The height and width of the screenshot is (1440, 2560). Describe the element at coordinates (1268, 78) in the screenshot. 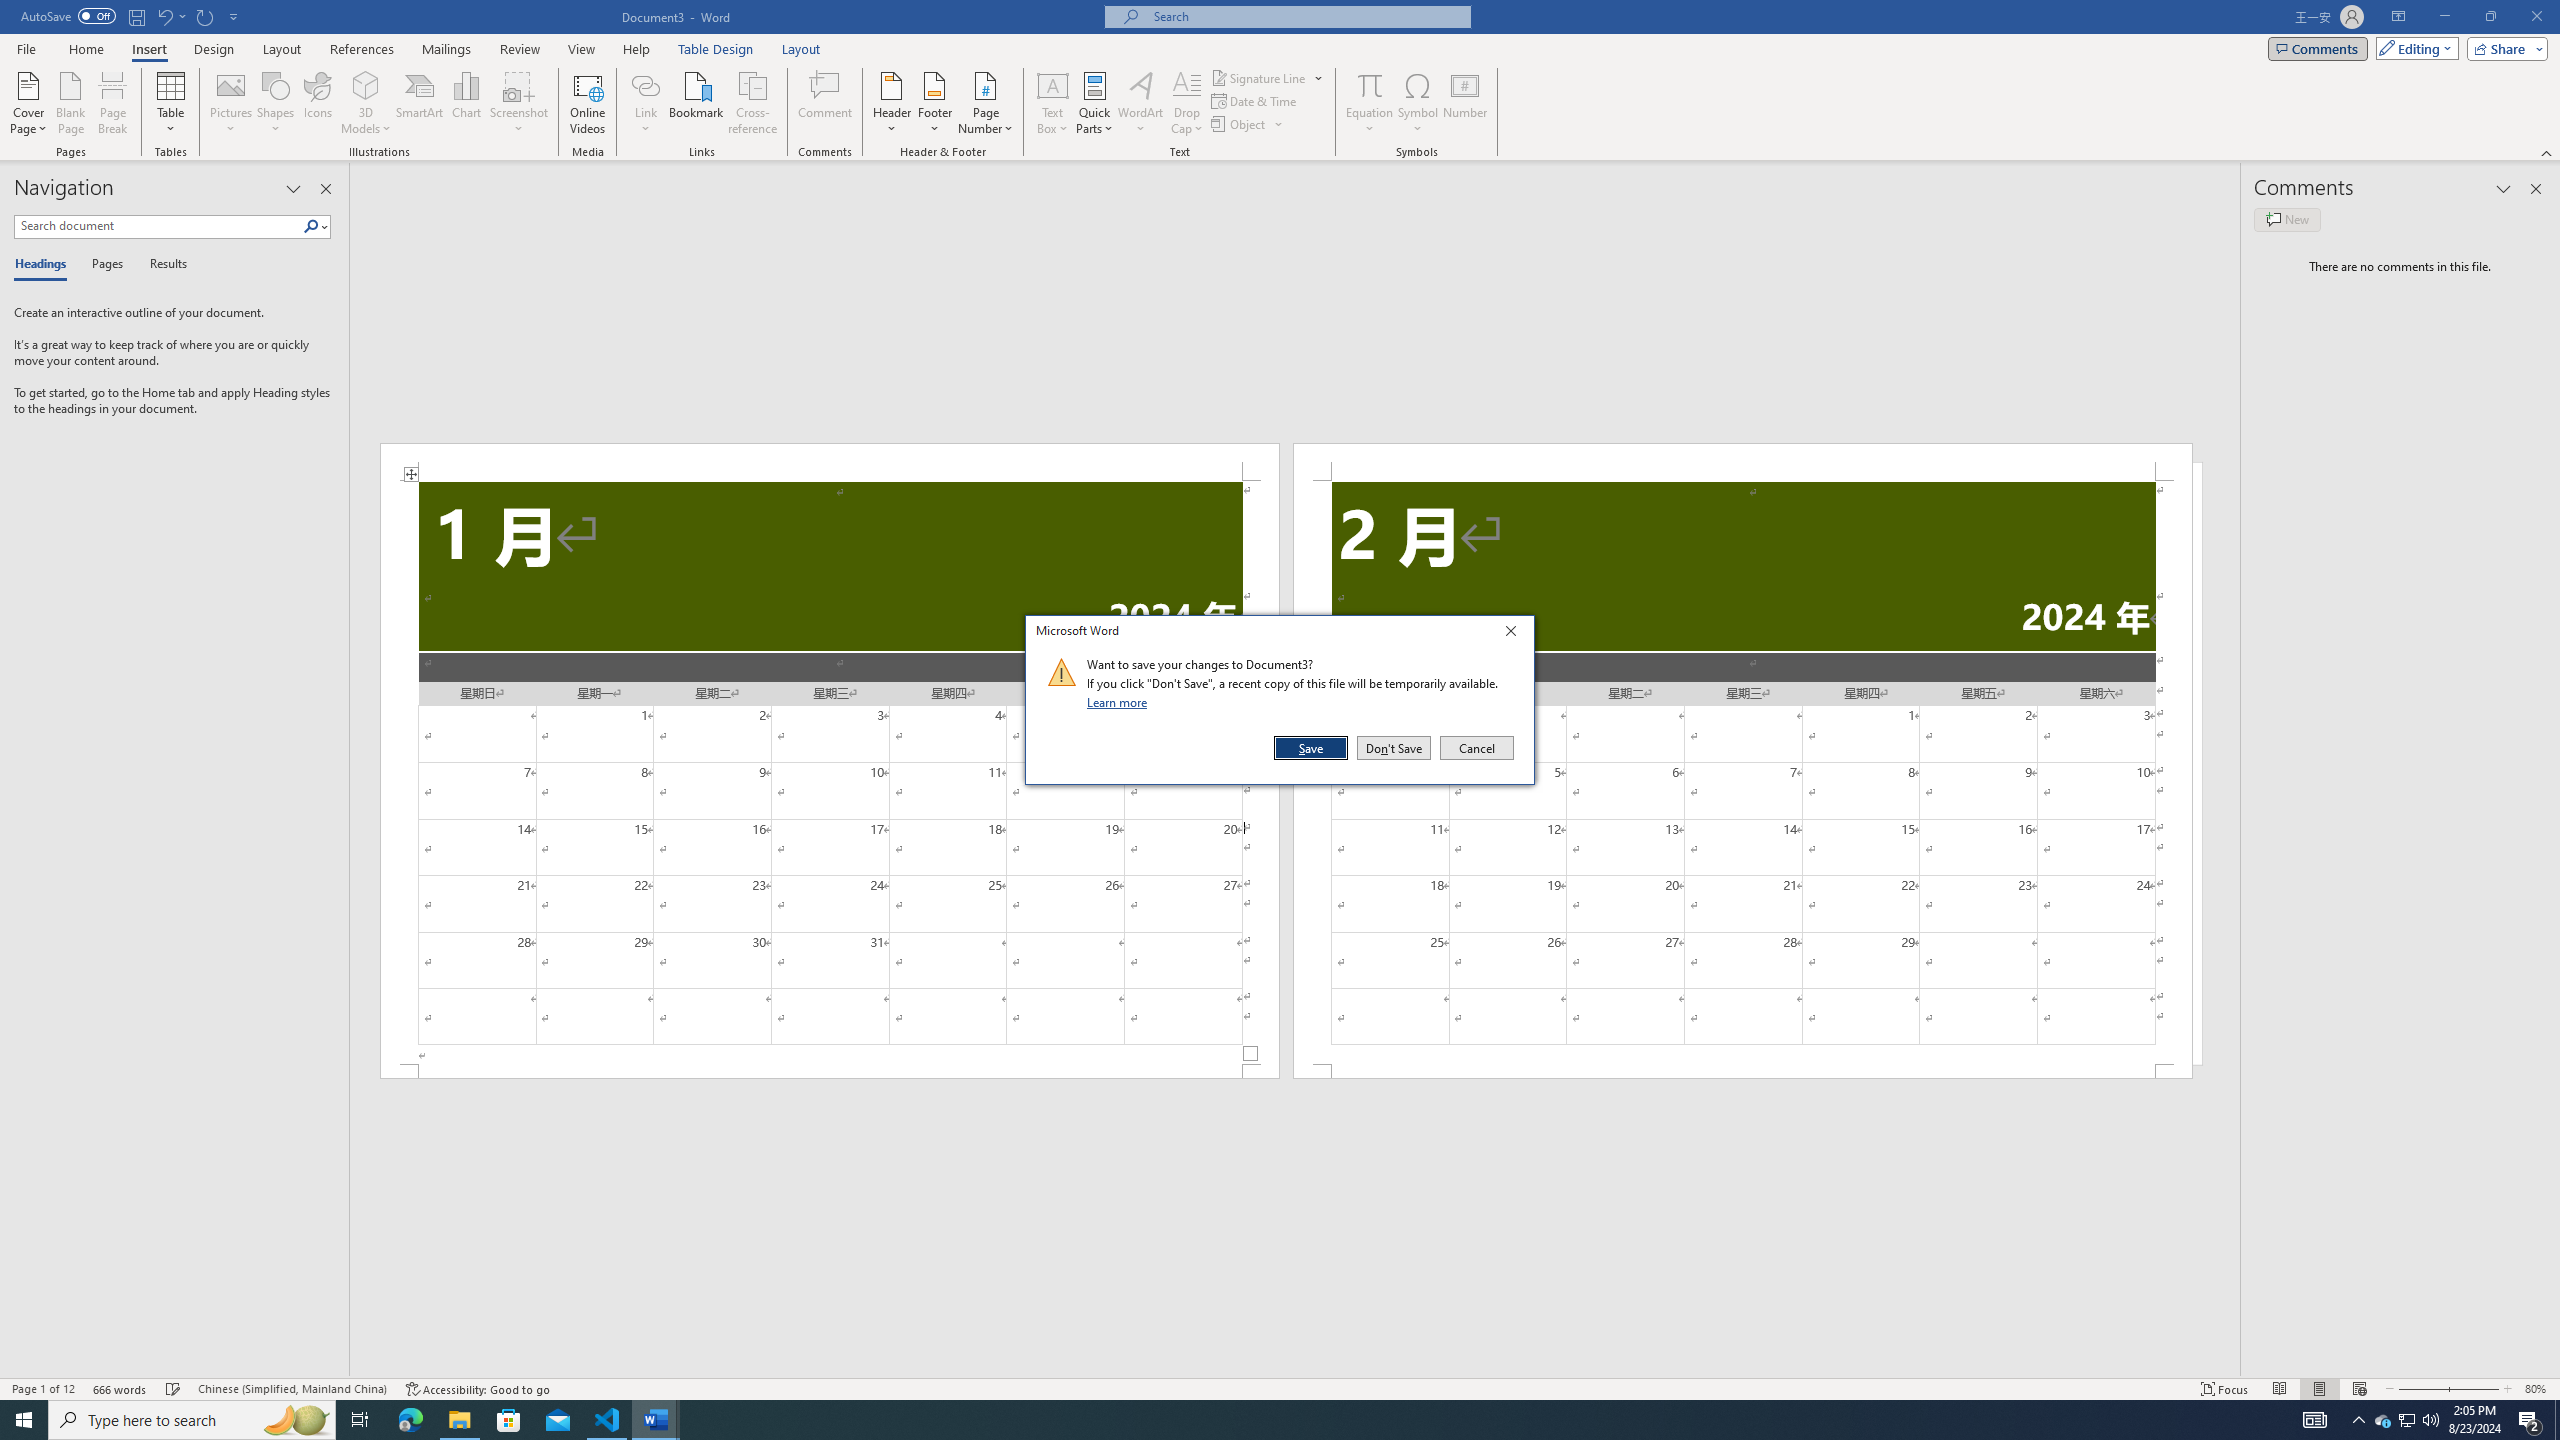

I see `Signature Line` at that location.